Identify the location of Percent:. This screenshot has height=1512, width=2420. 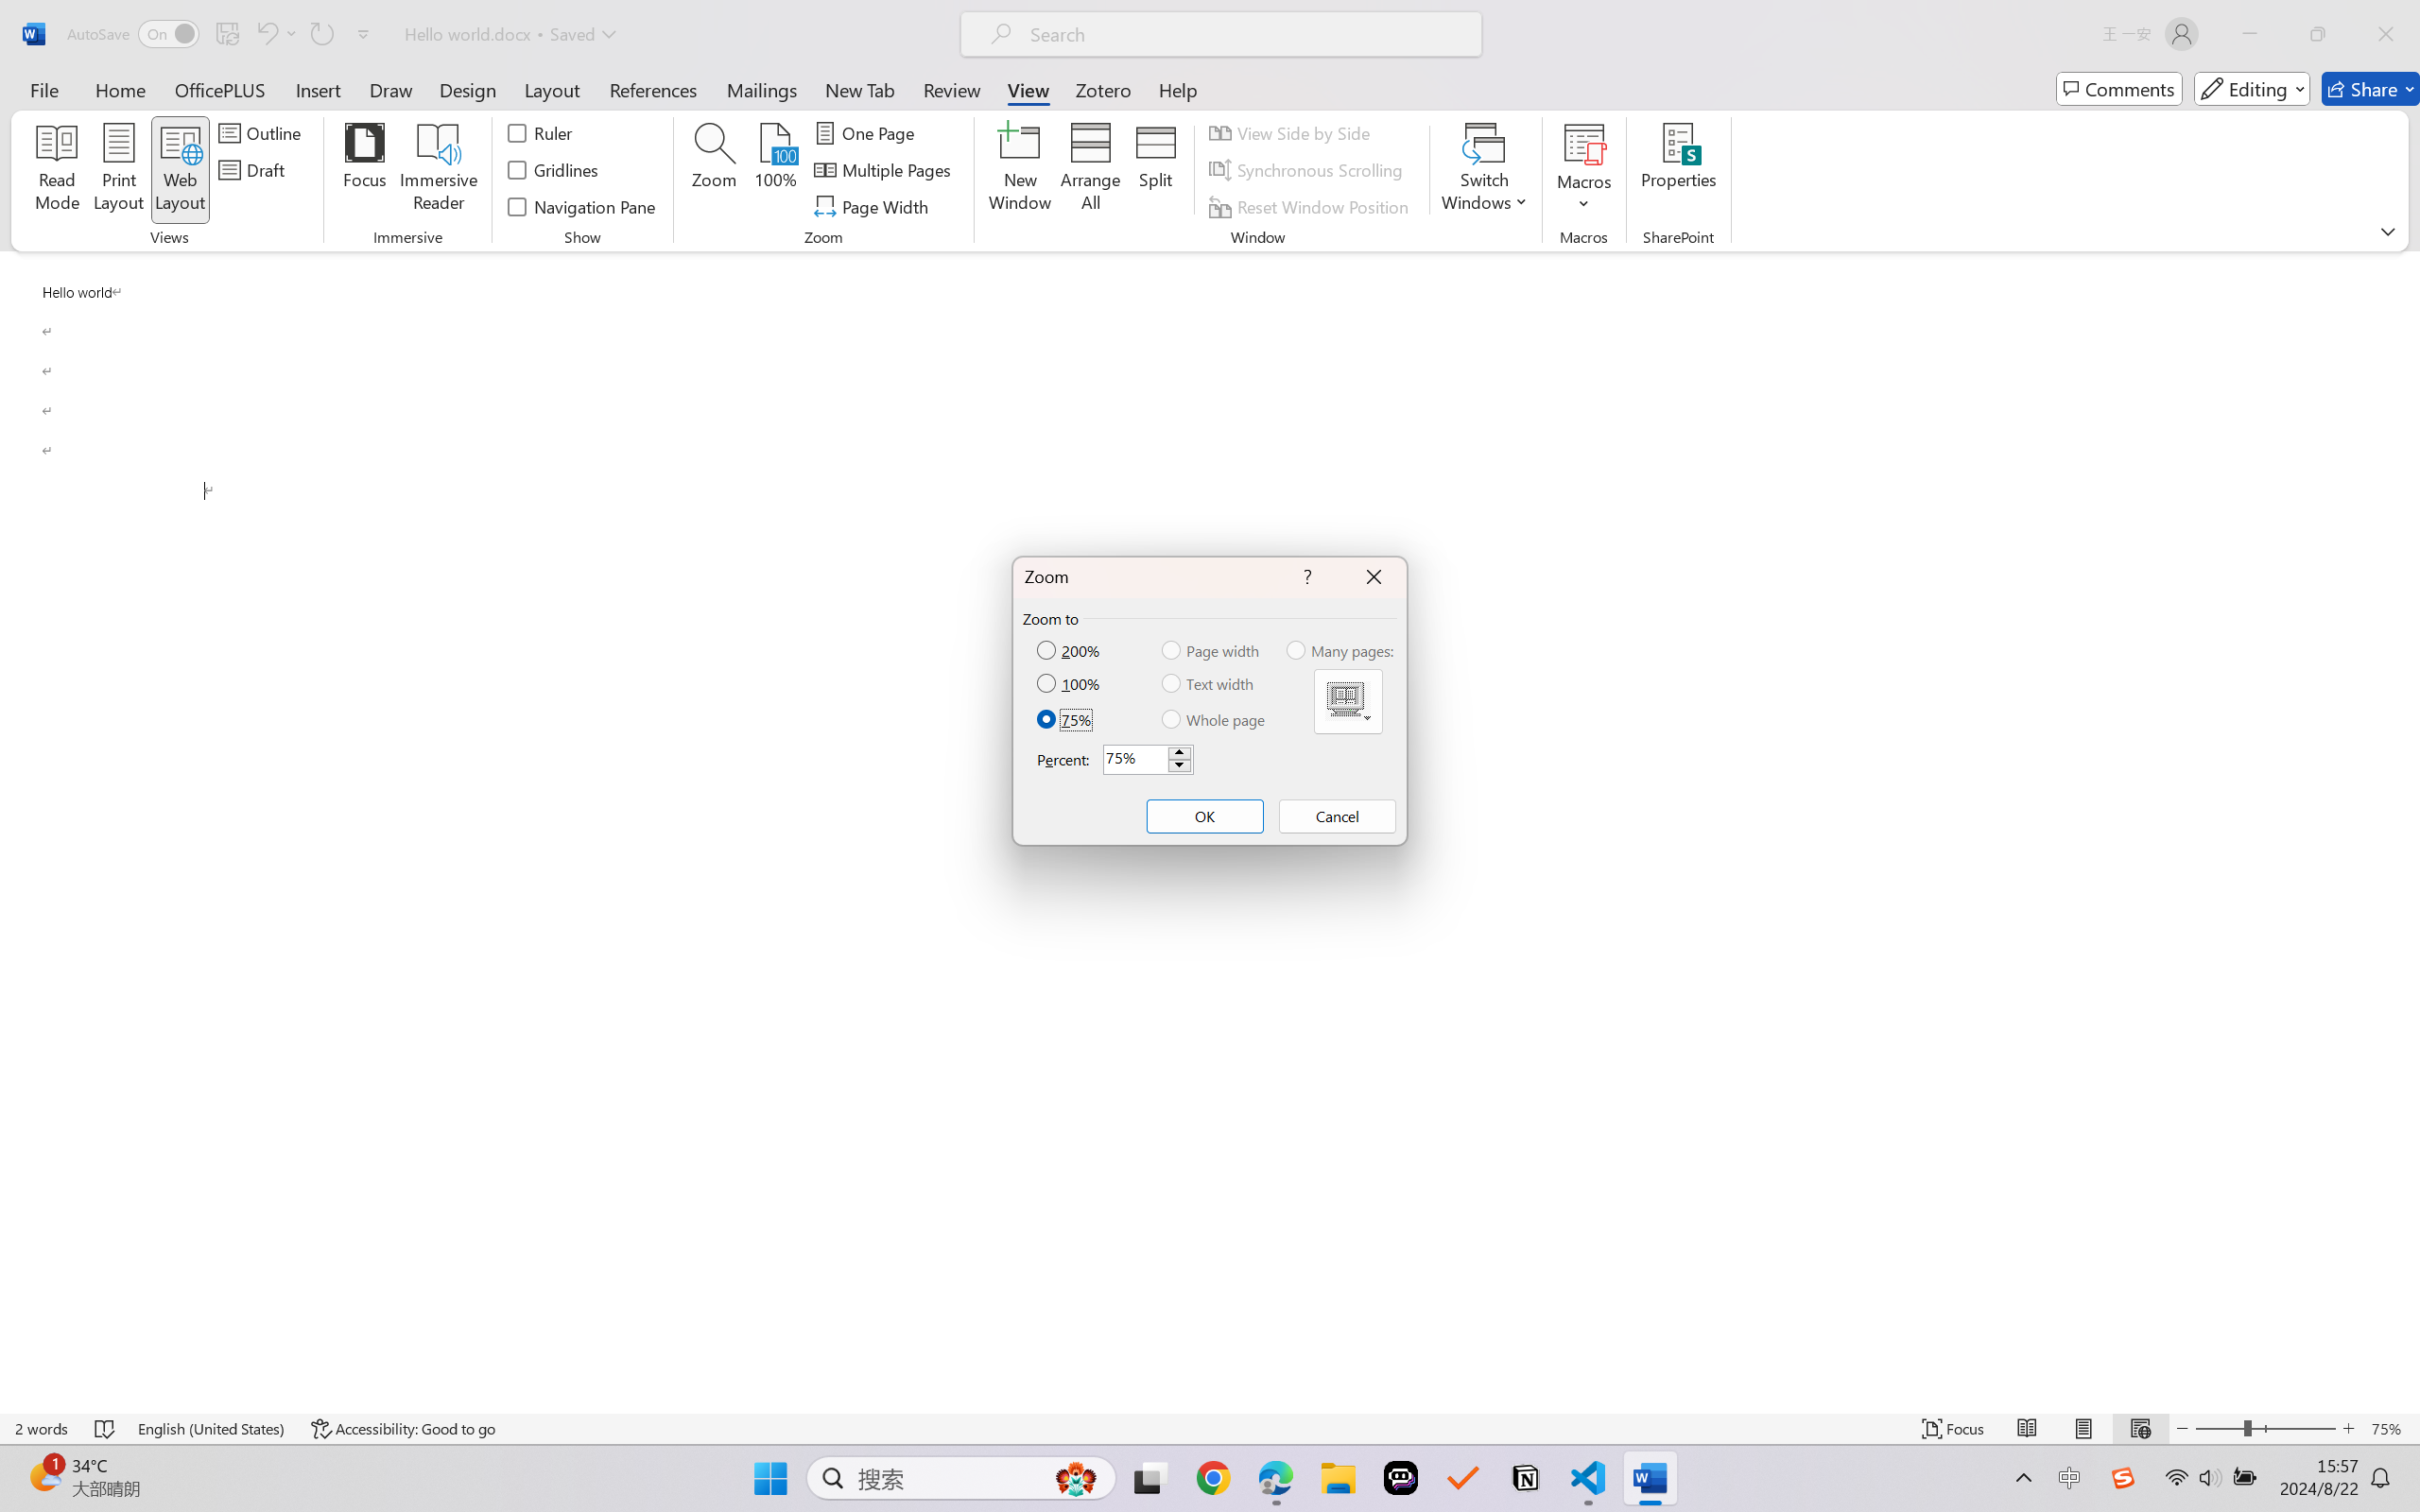
(1148, 759).